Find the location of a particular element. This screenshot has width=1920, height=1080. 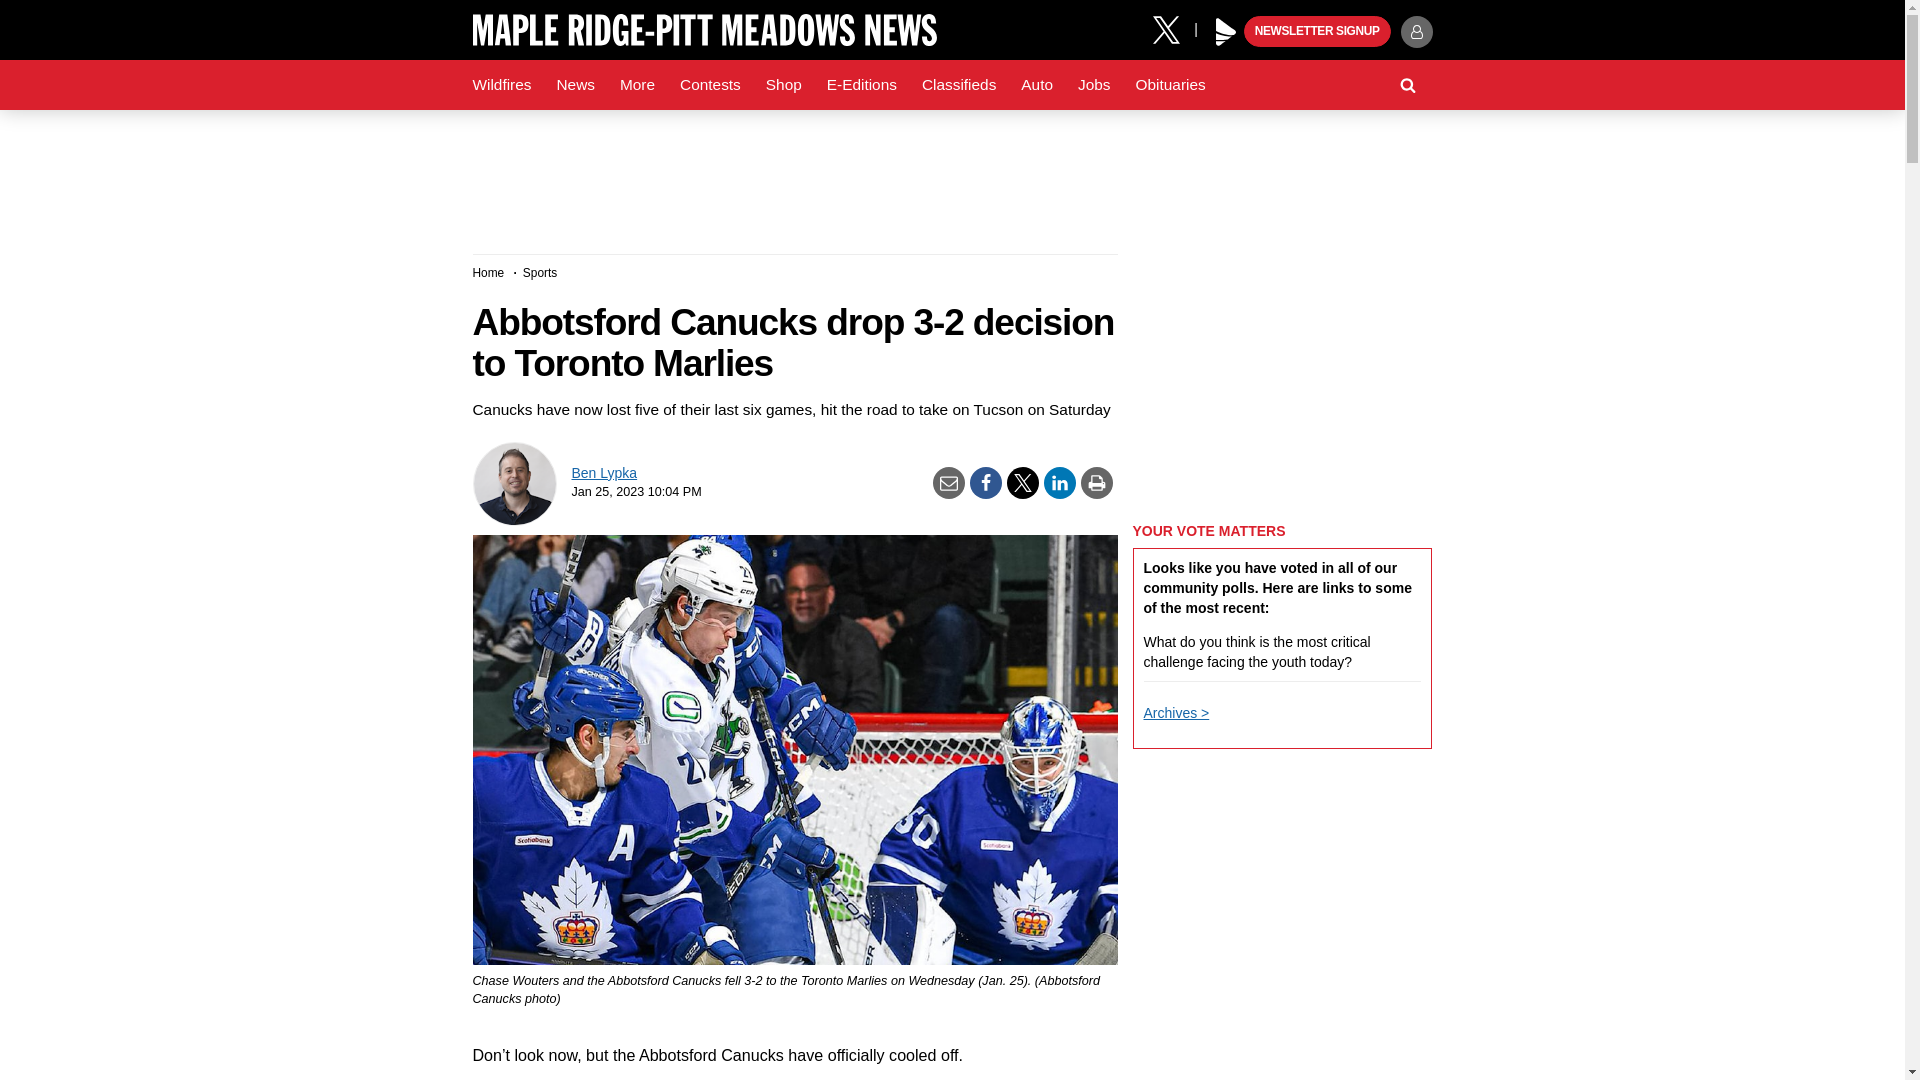

Black Press Media is located at coordinates (1226, 32).